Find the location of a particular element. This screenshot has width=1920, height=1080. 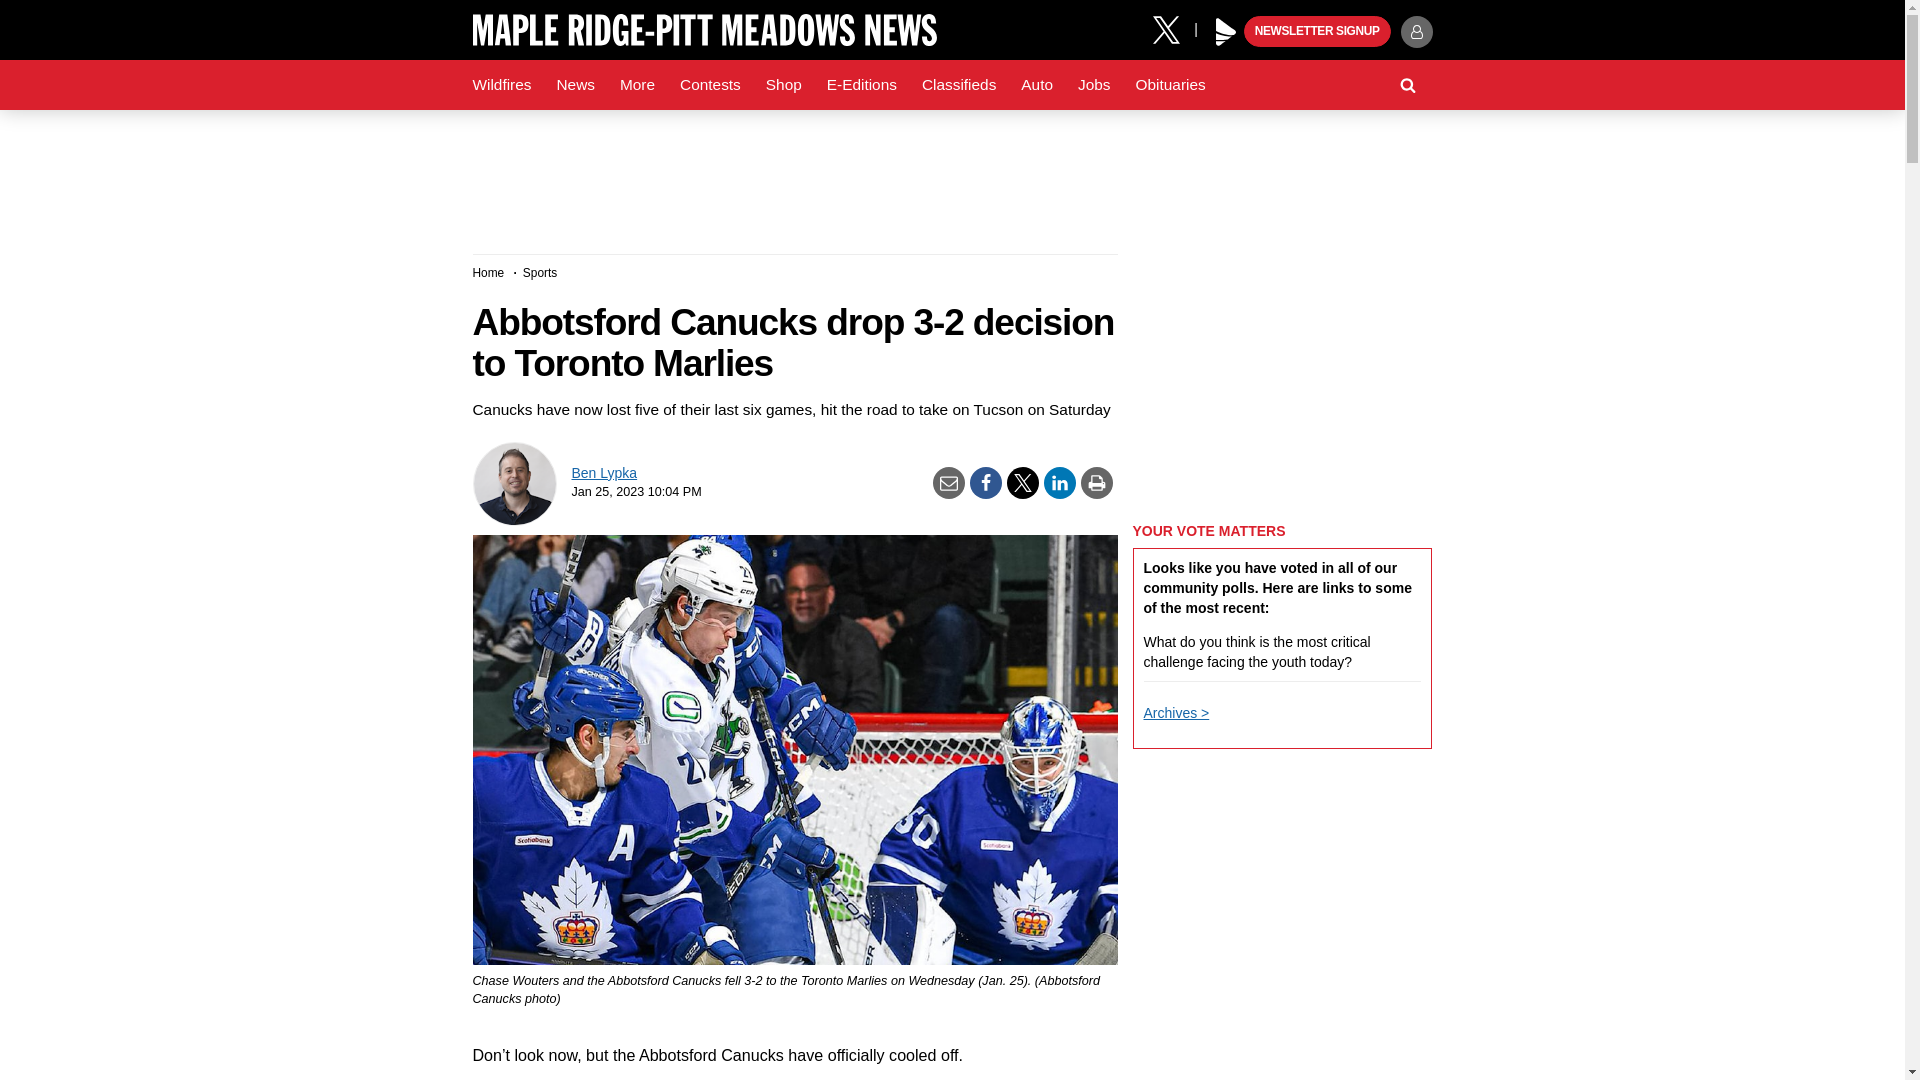

Black Press Media is located at coordinates (1226, 32).